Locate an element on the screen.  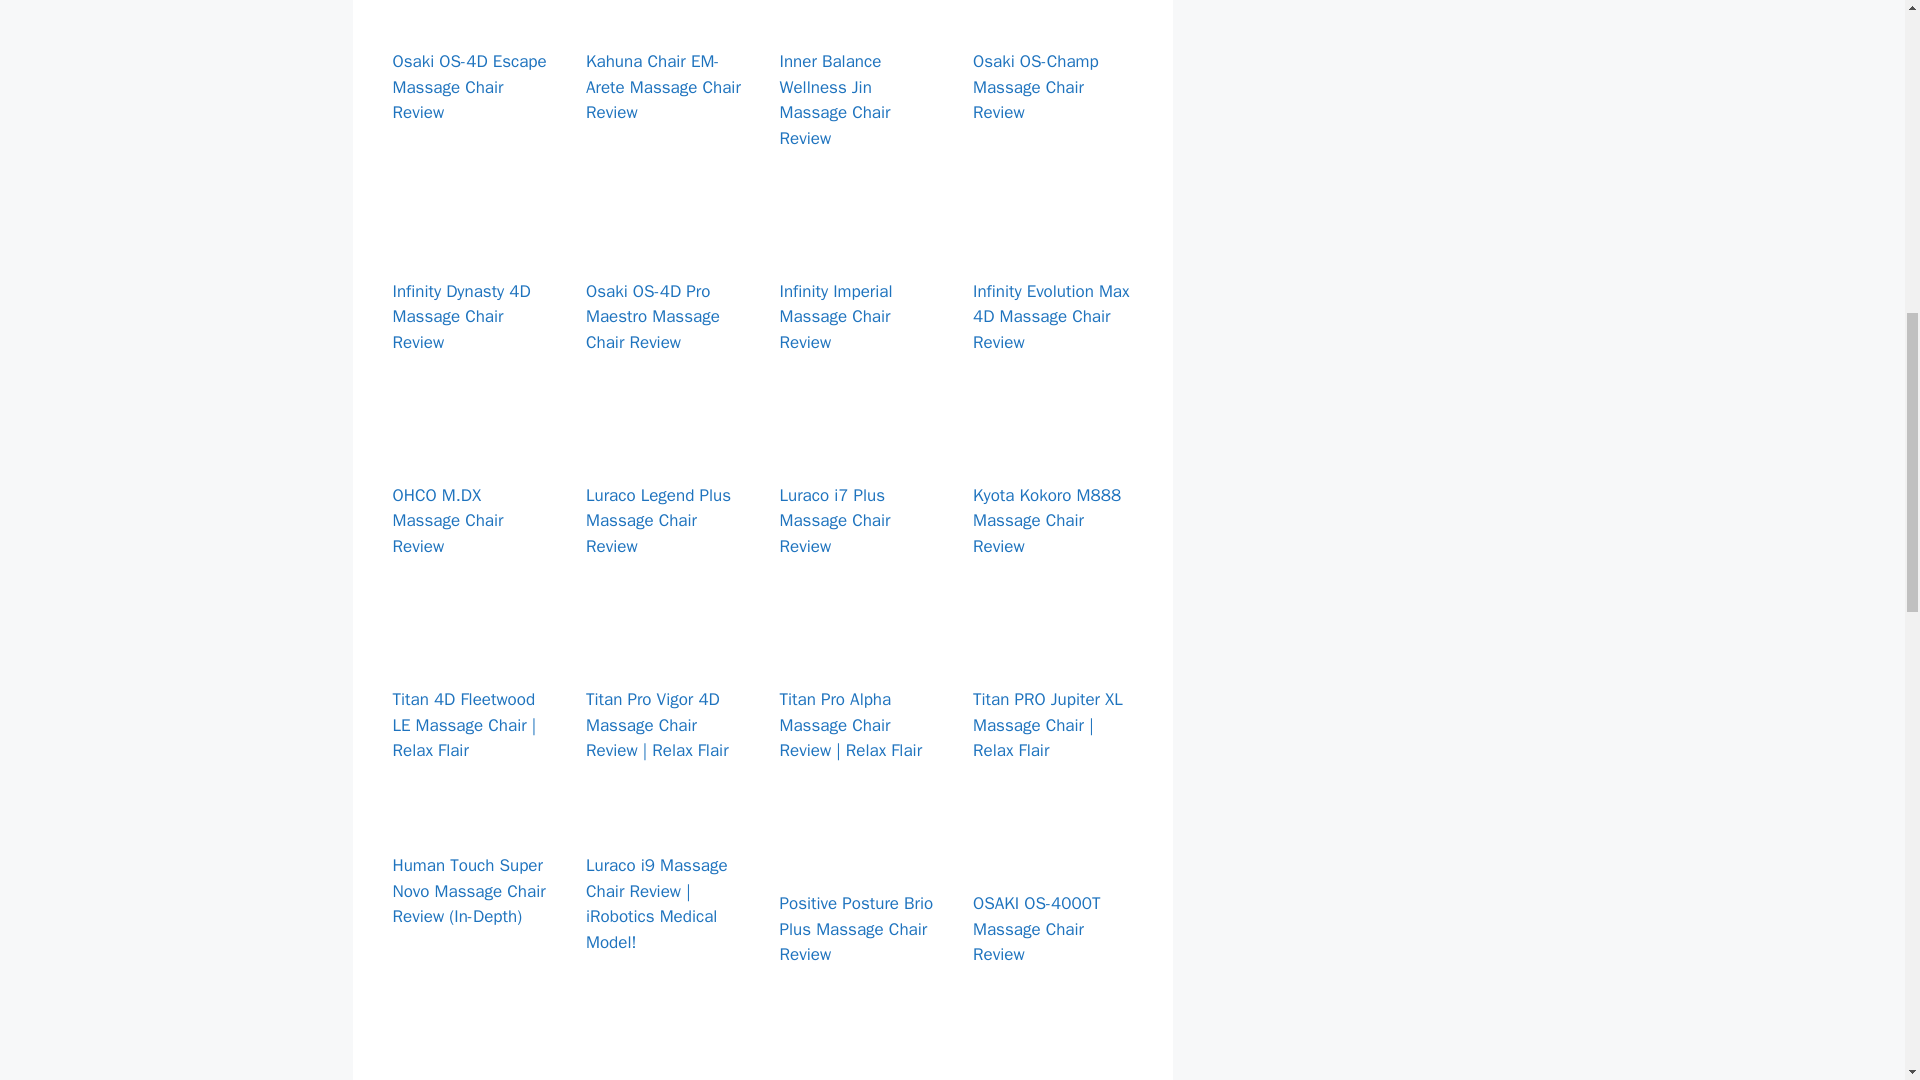
Infinity Imperial Massage Chair Review is located at coordinates (860, 248).